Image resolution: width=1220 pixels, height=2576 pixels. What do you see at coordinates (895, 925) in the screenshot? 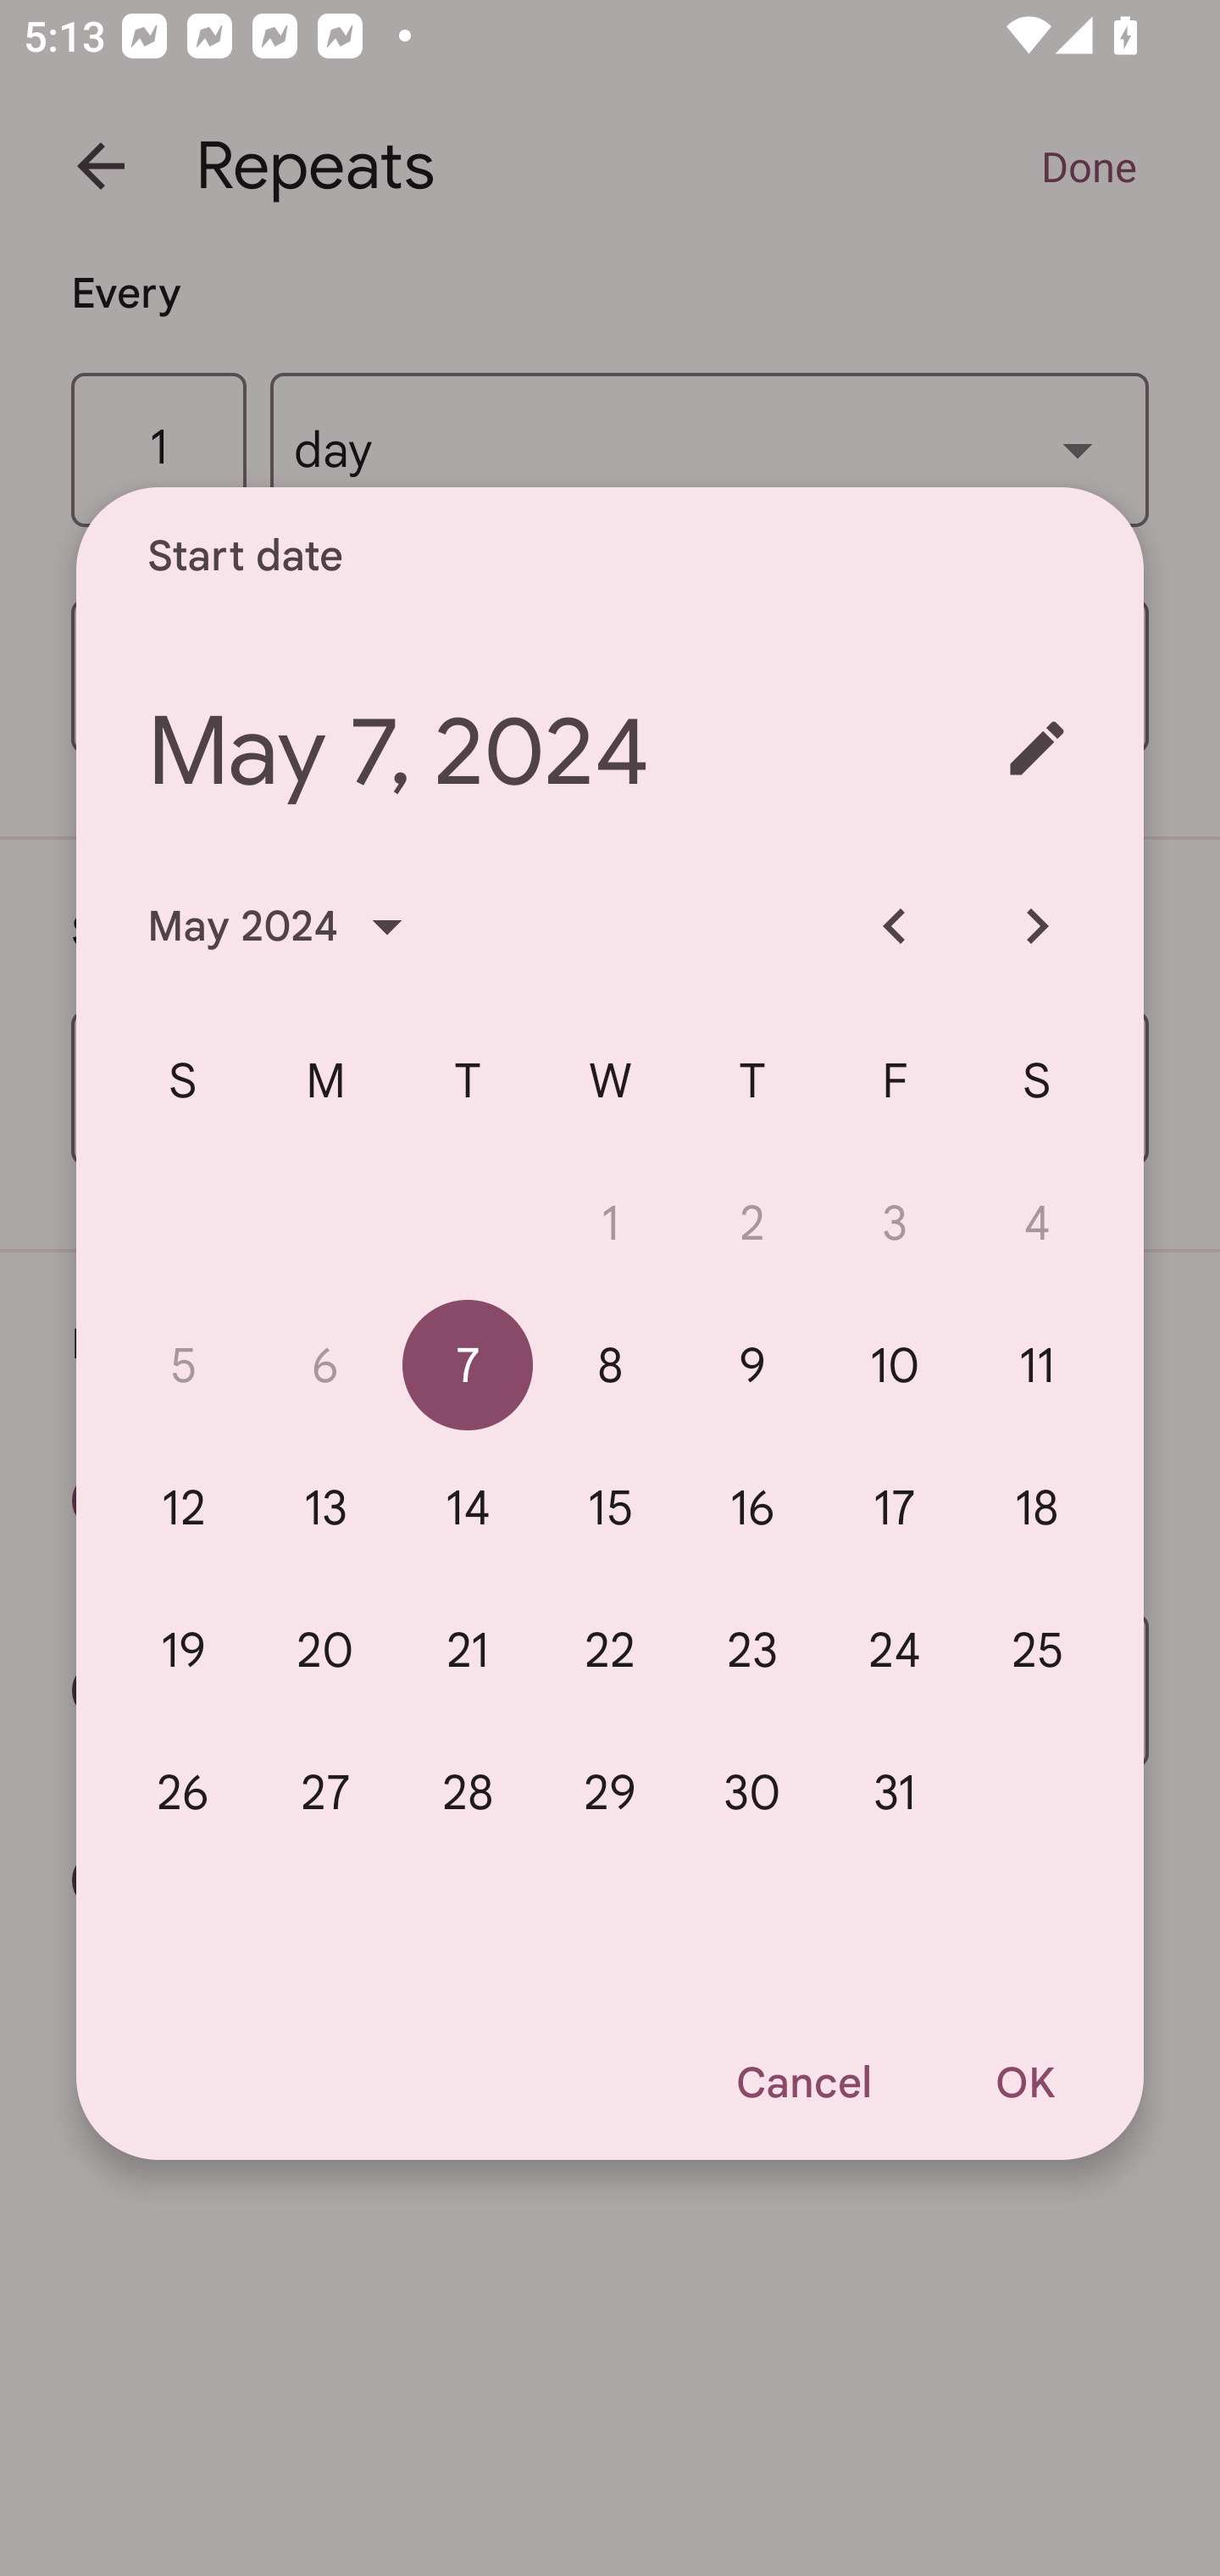
I see `Change to previous month` at bounding box center [895, 925].